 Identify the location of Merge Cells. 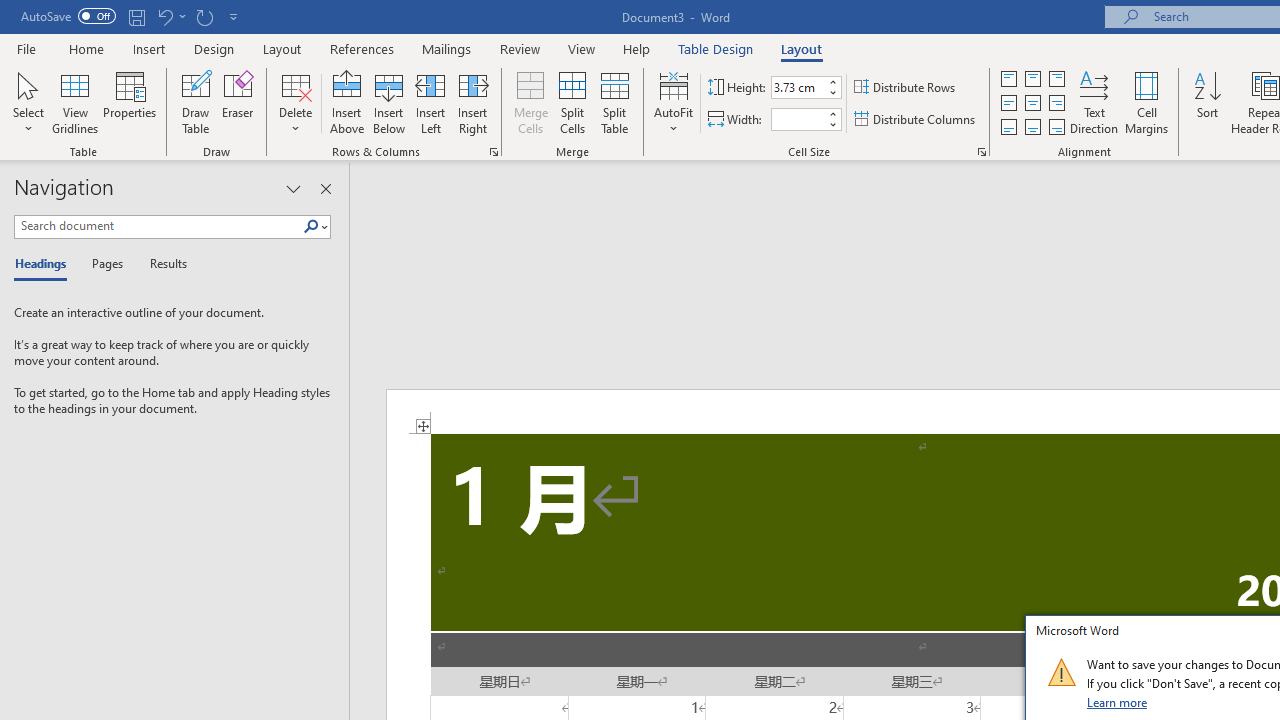
(530, 102).